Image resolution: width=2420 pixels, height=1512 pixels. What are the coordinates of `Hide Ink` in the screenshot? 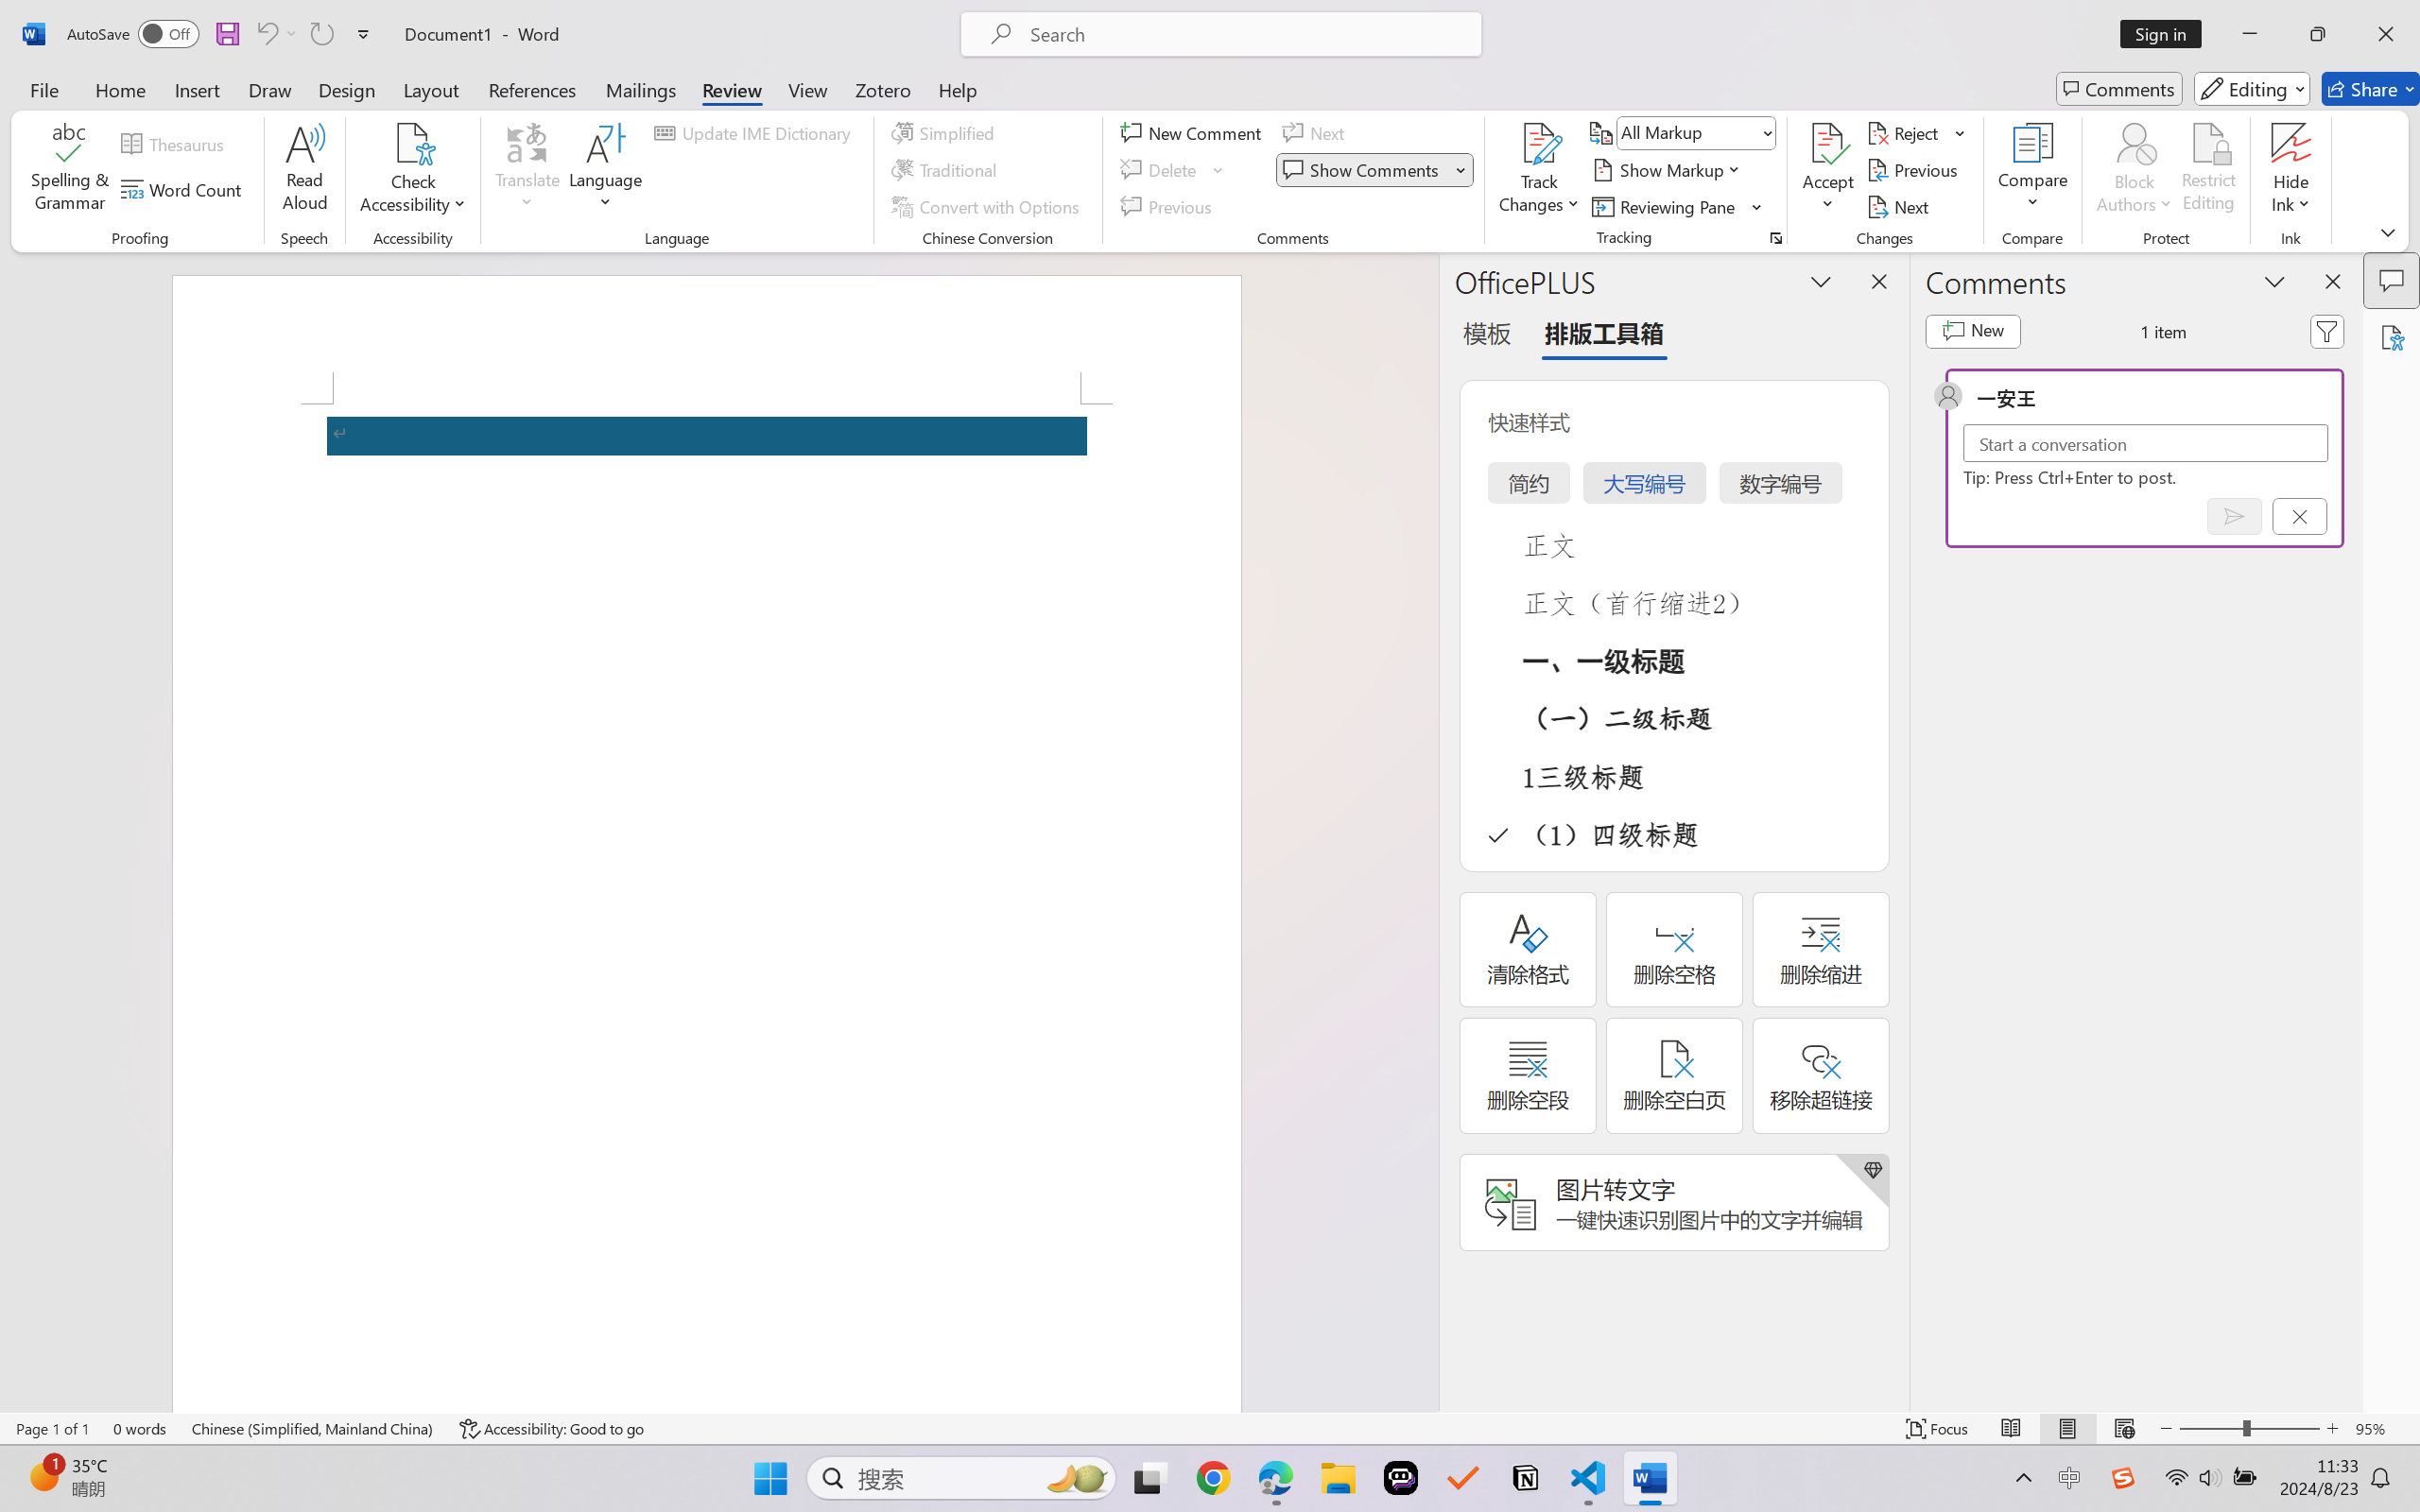 It's located at (2291, 170).